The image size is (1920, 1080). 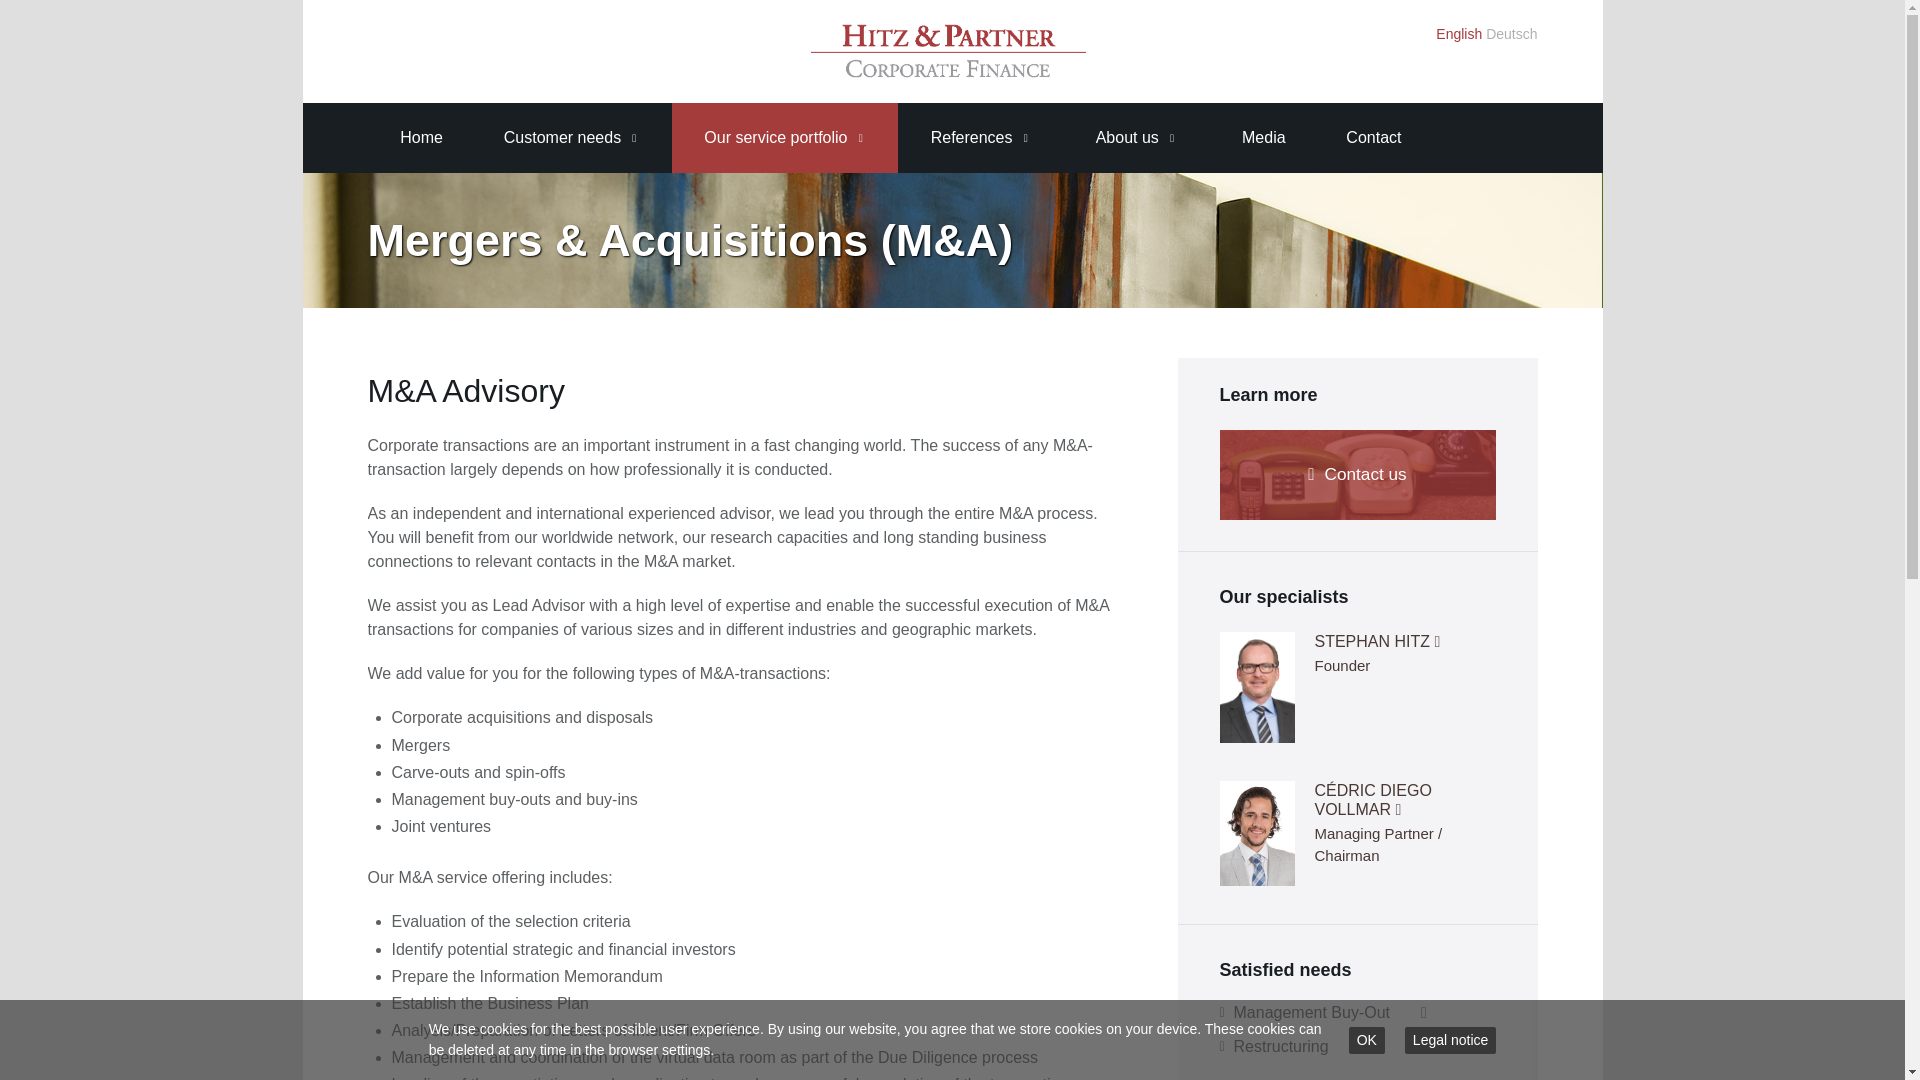 I want to click on References, so click(x=969, y=137).